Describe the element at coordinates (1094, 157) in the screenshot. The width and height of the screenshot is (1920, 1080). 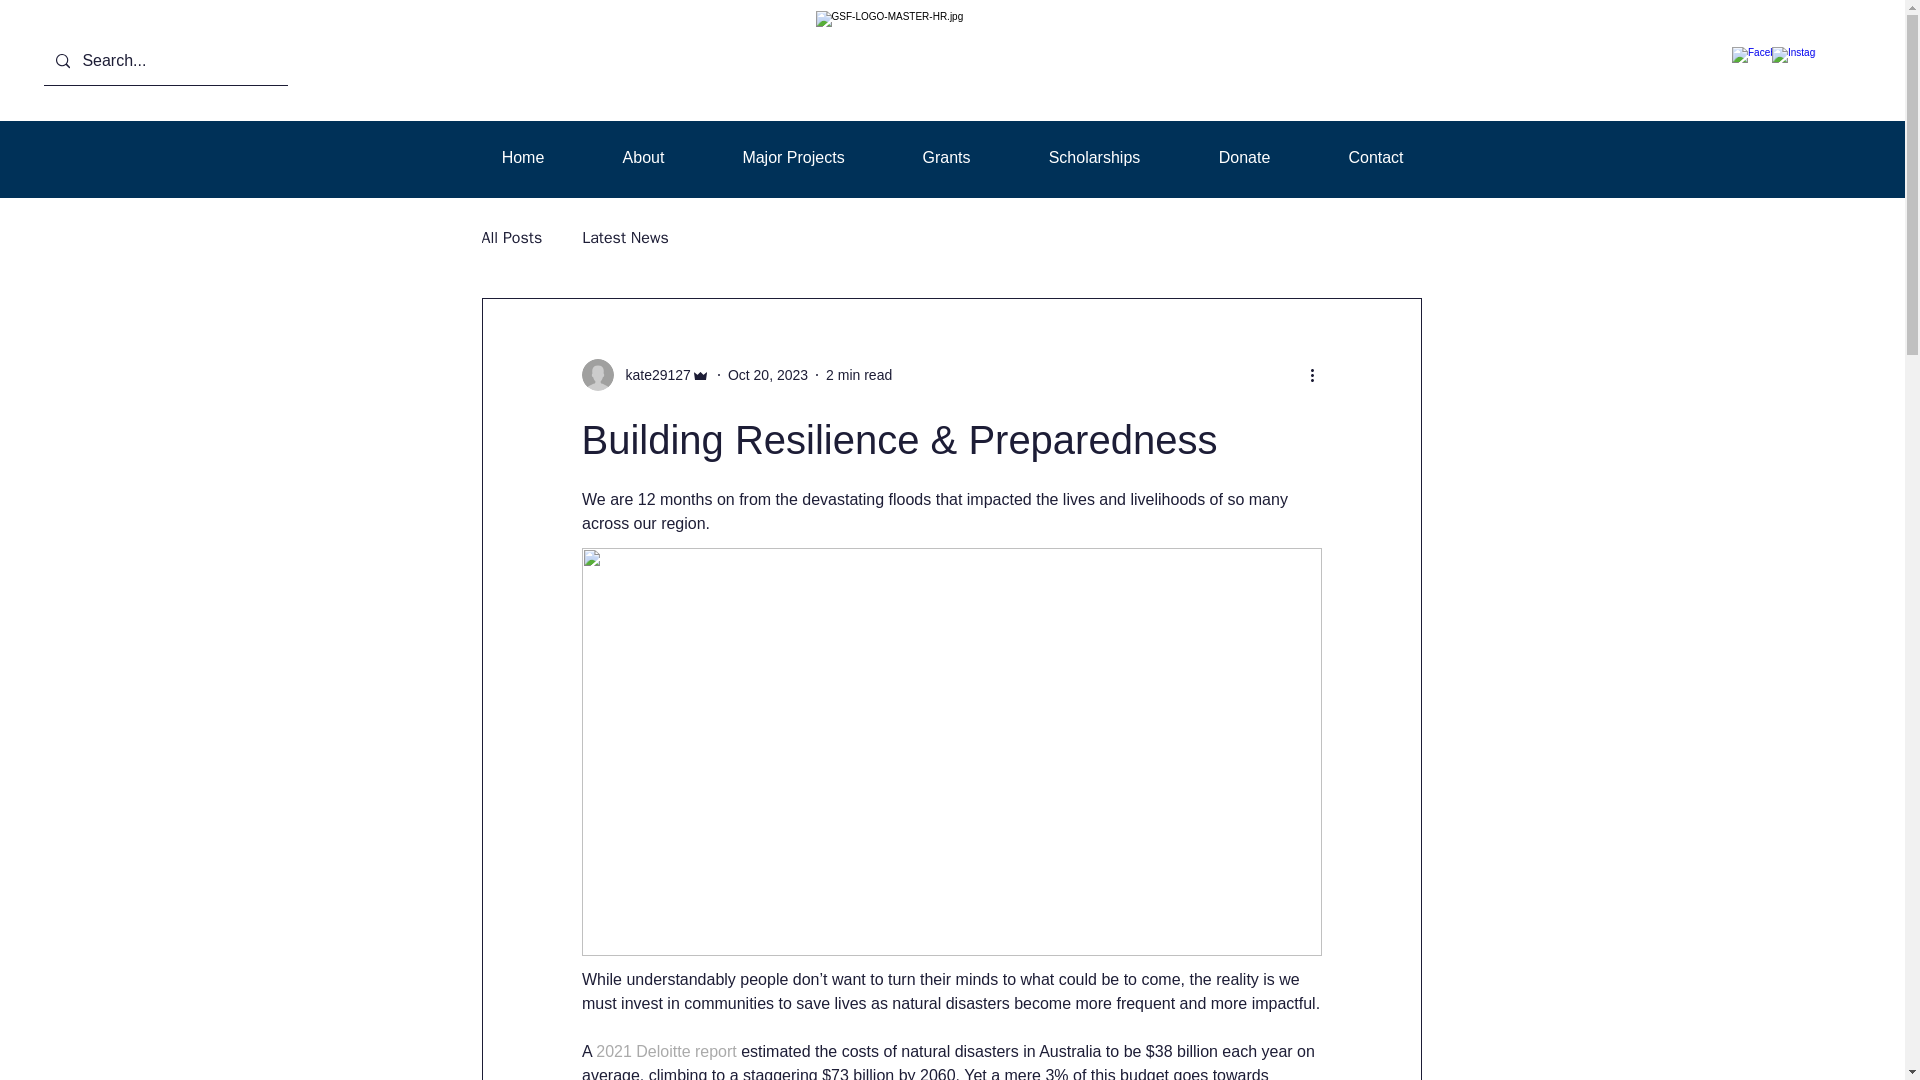
I see `Scholarships` at that location.